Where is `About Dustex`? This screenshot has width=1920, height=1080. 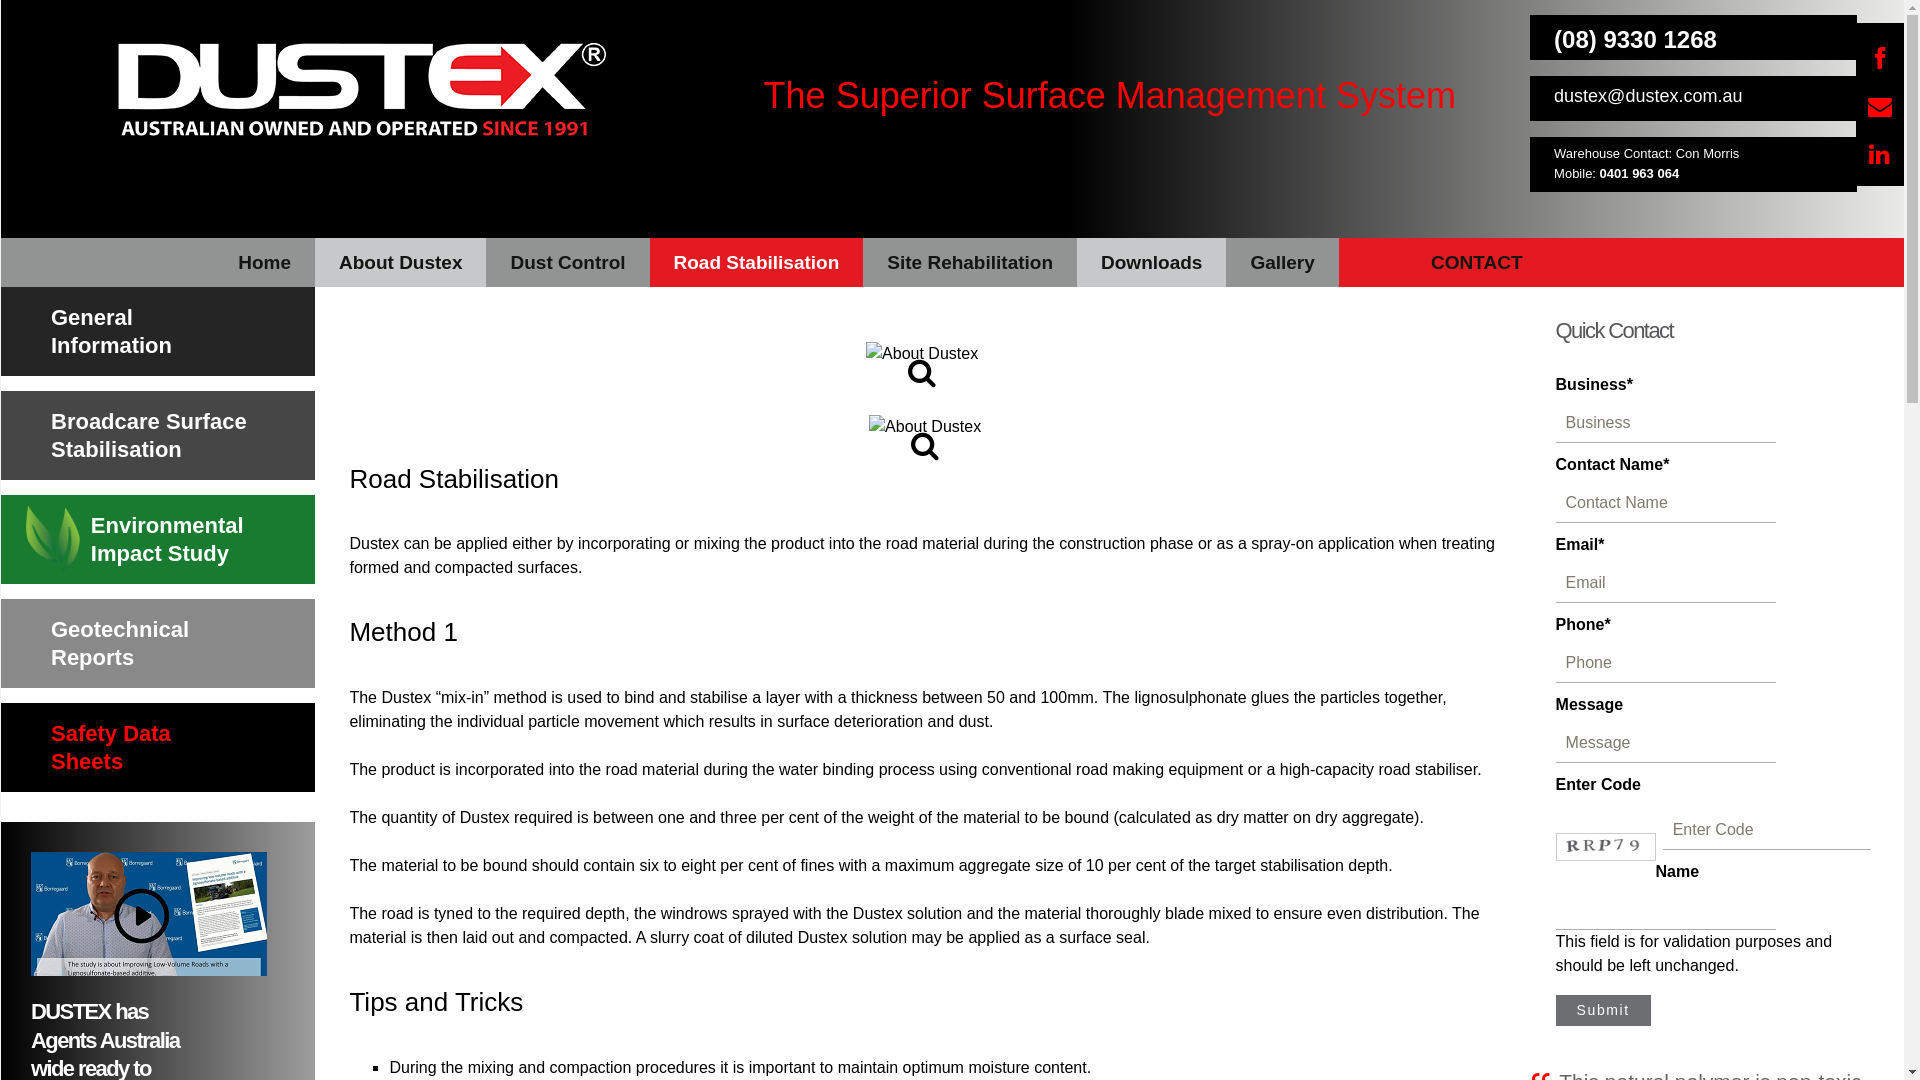 About Dustex is located at coordinates (925, 427).